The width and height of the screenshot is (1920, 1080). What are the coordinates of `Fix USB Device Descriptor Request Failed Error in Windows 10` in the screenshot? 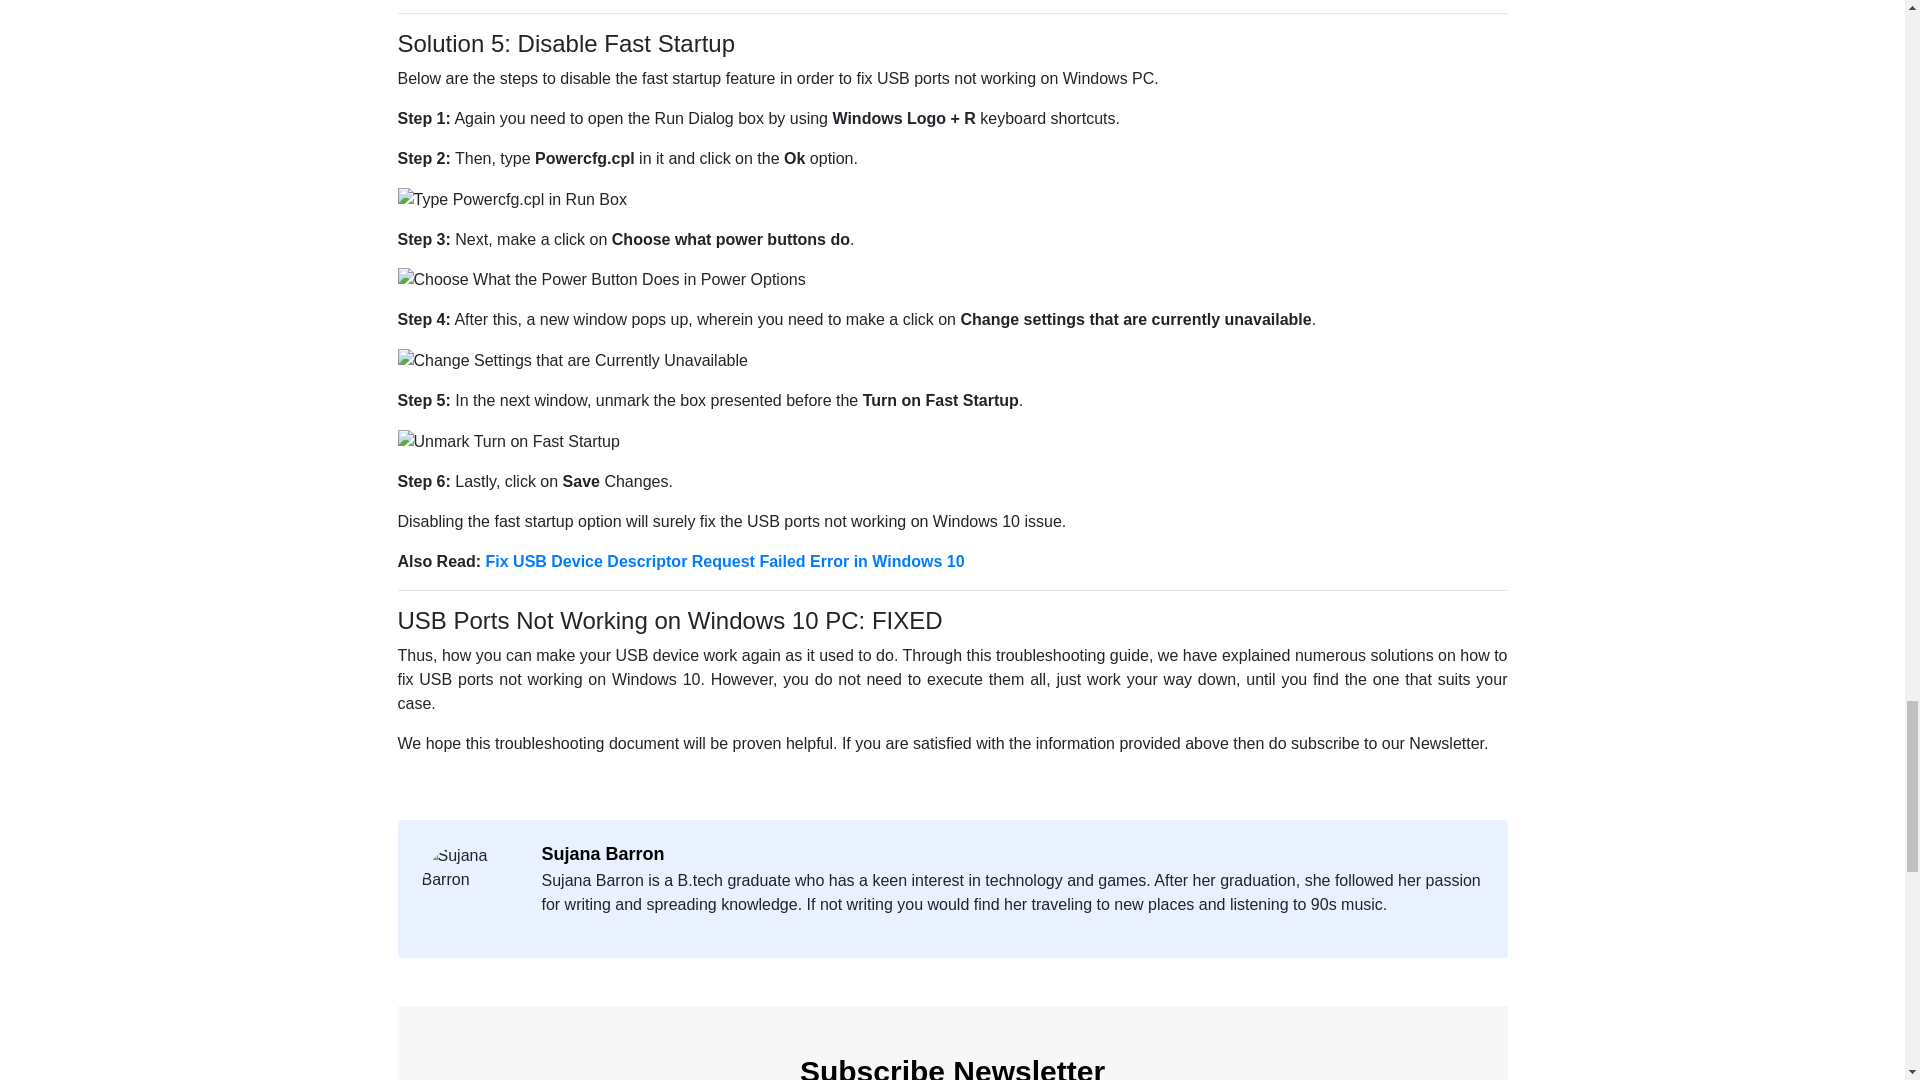 It's located at (725, 561).